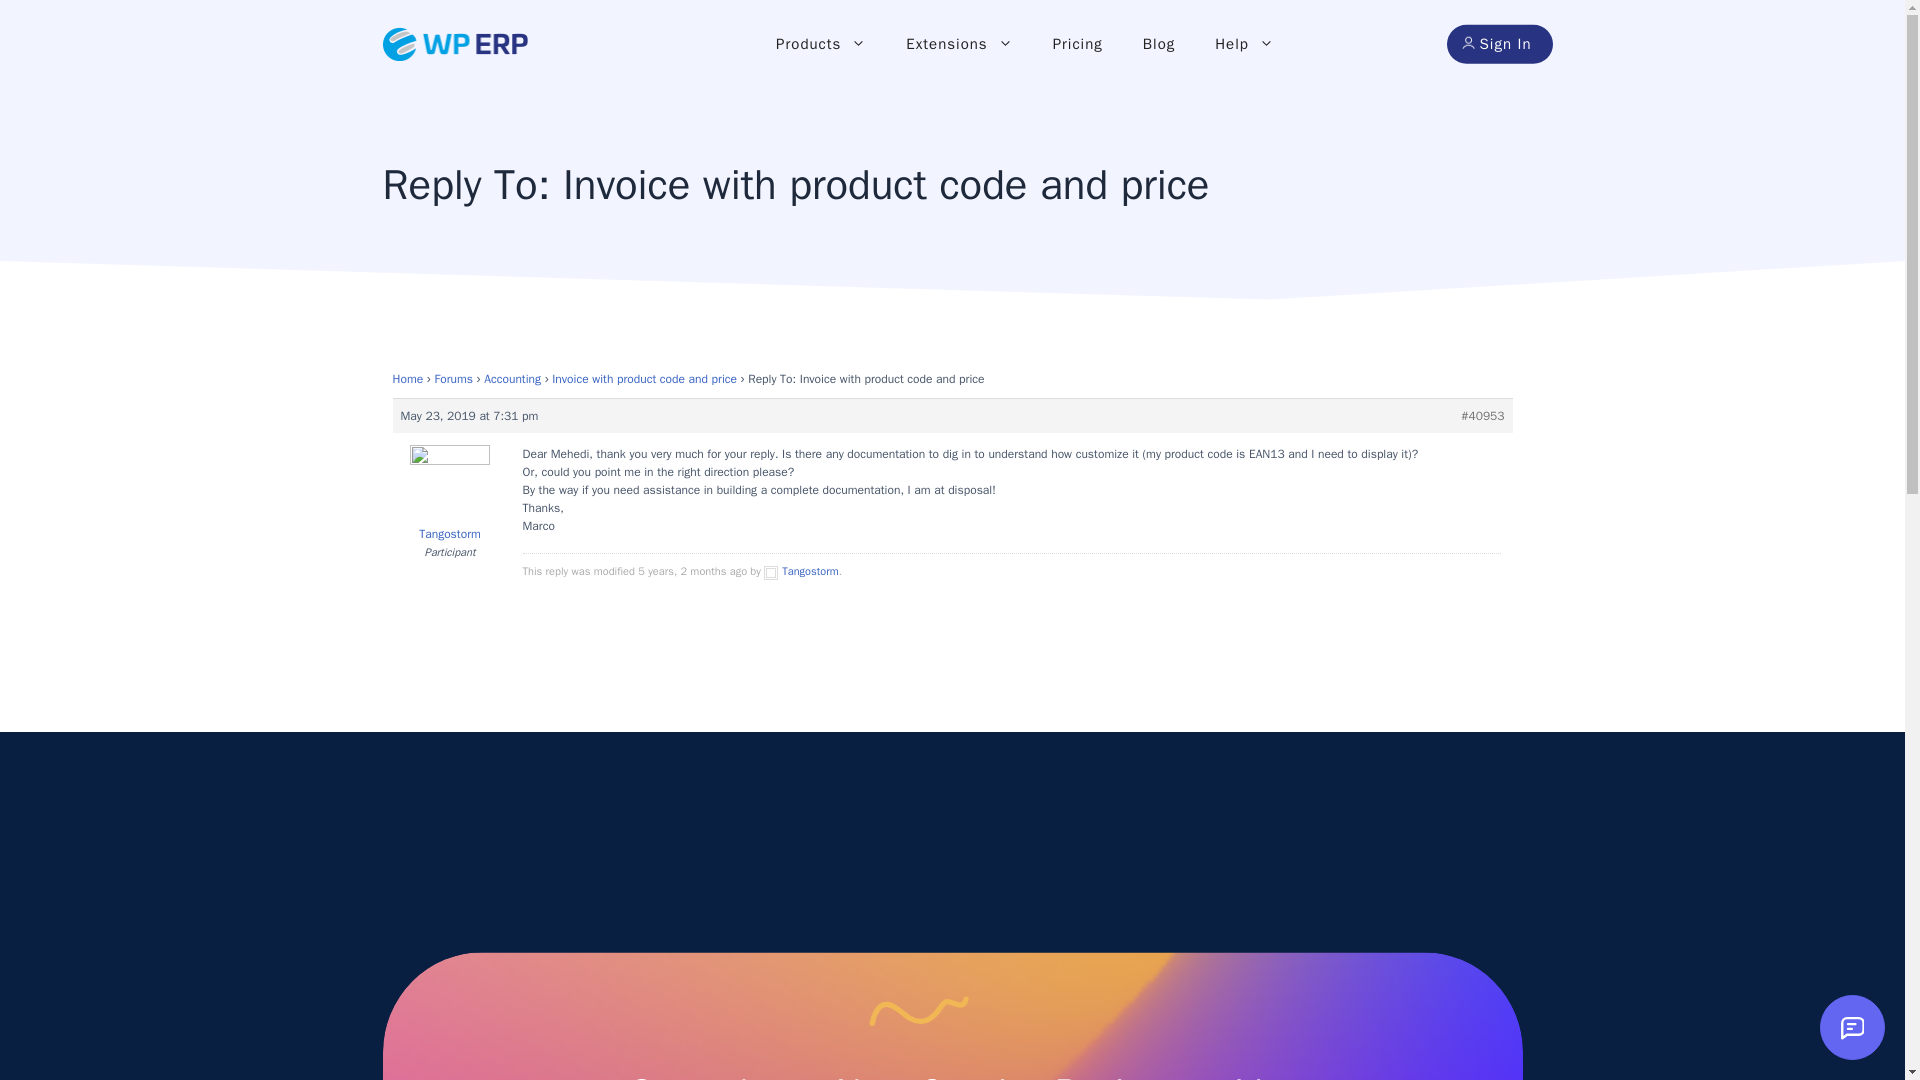  I want to click on Extensions, so click(958, 44).